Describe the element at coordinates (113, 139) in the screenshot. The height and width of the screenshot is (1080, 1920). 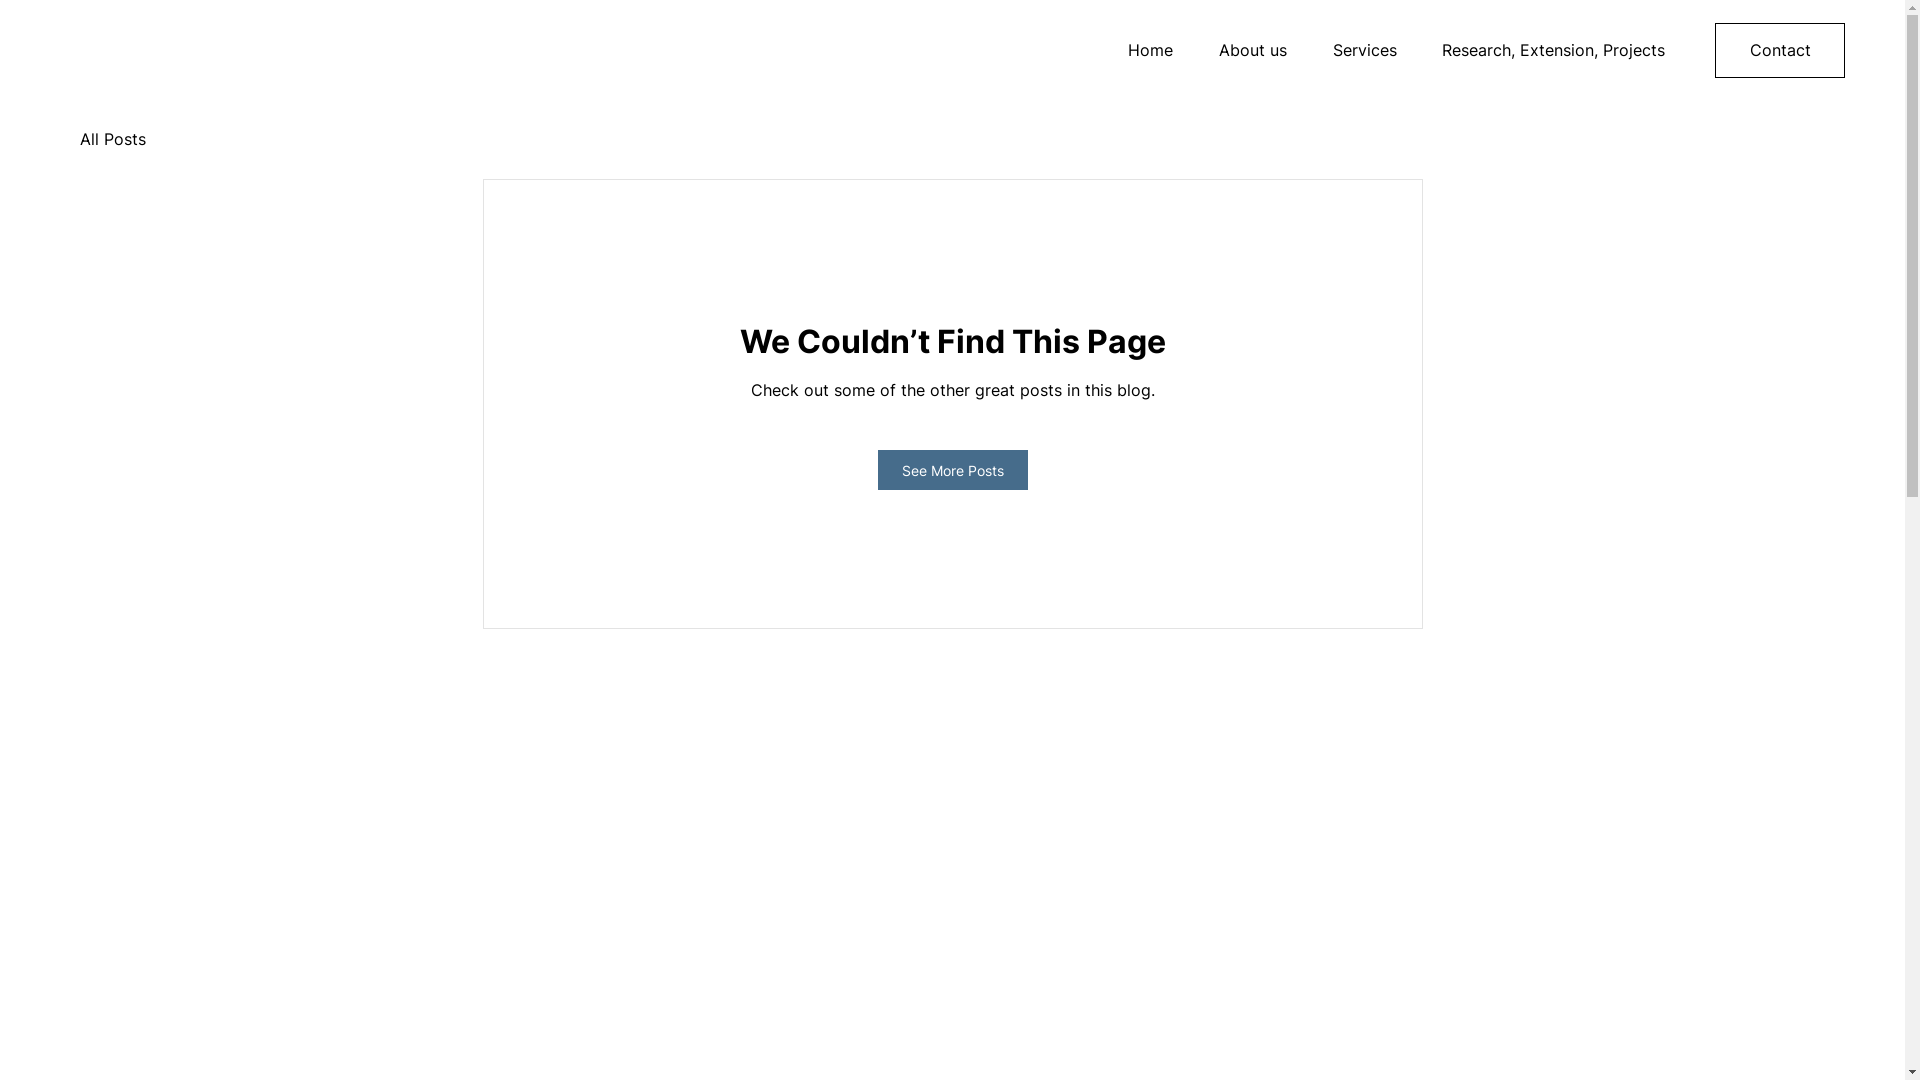
I see `All Posts` at that location.